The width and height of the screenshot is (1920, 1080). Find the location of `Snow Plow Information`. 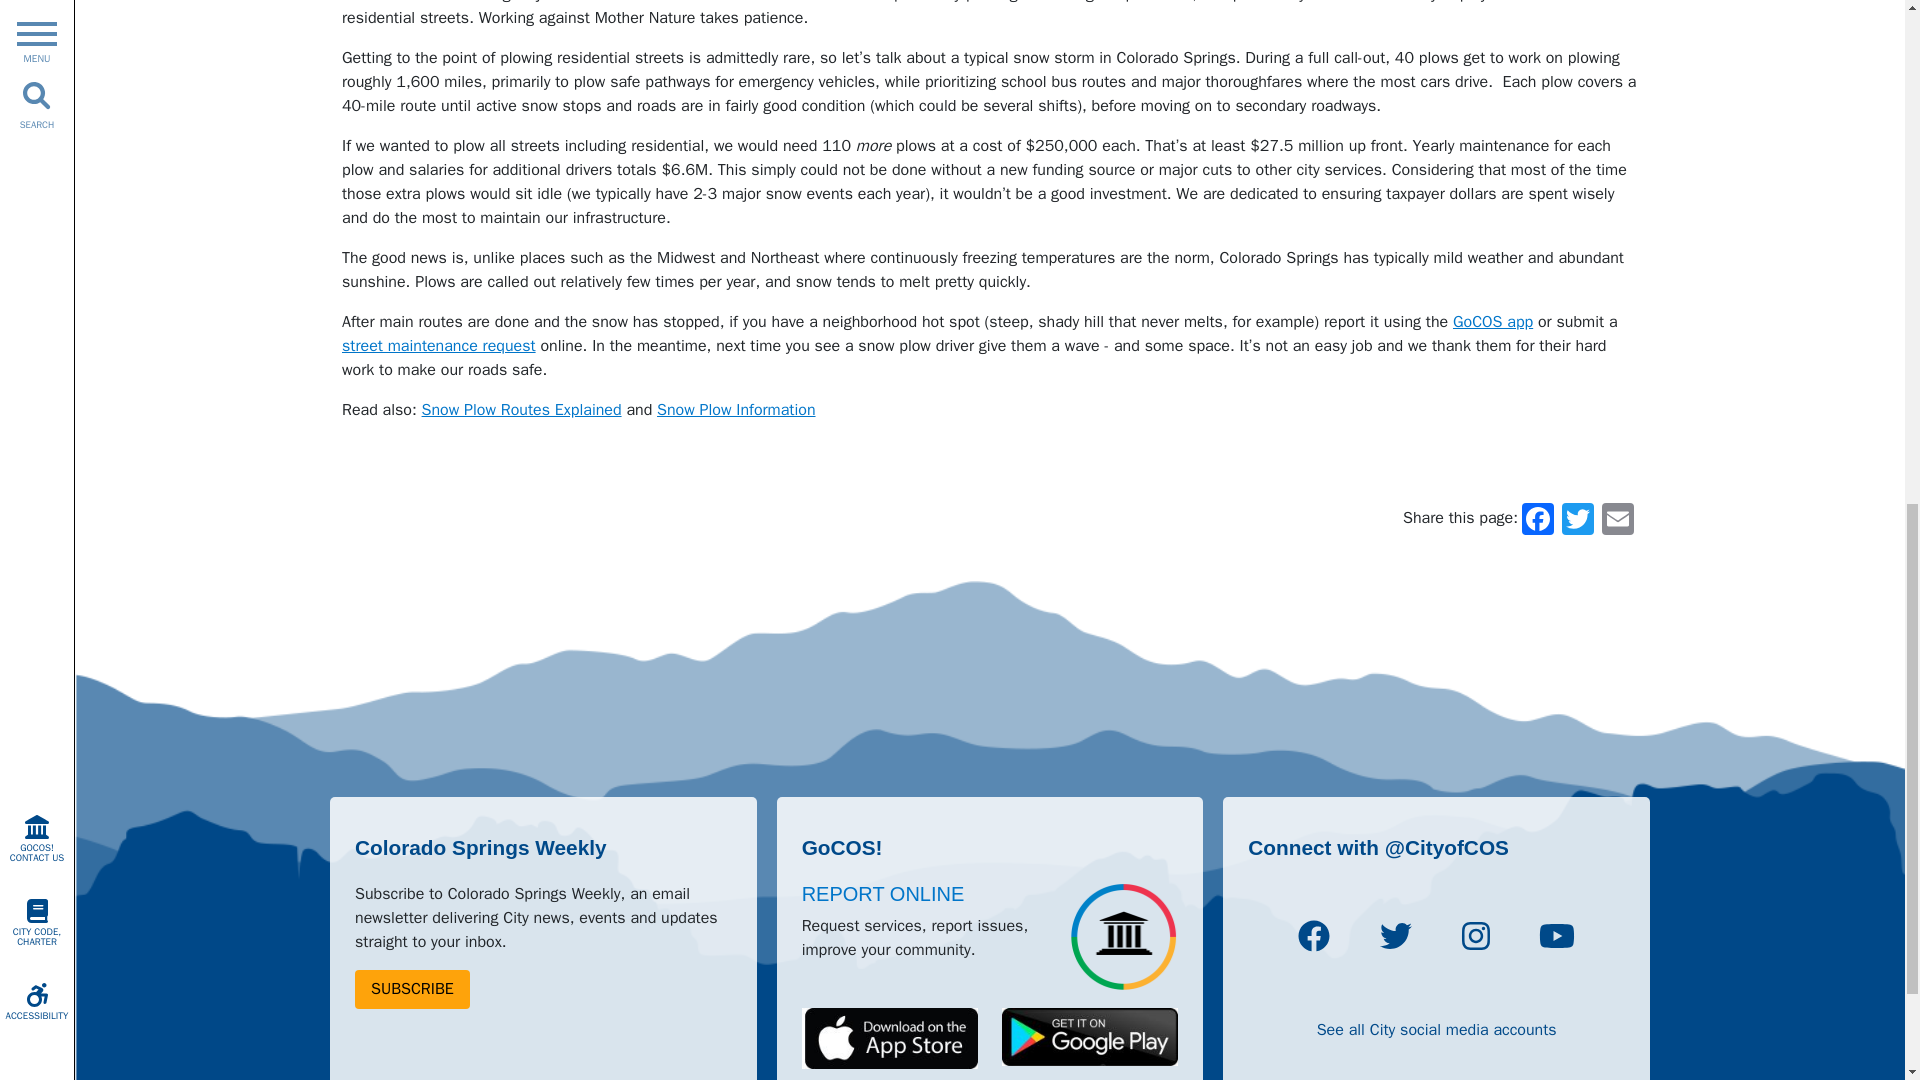

Snow Plow Information is located at coordinates (735, 410).